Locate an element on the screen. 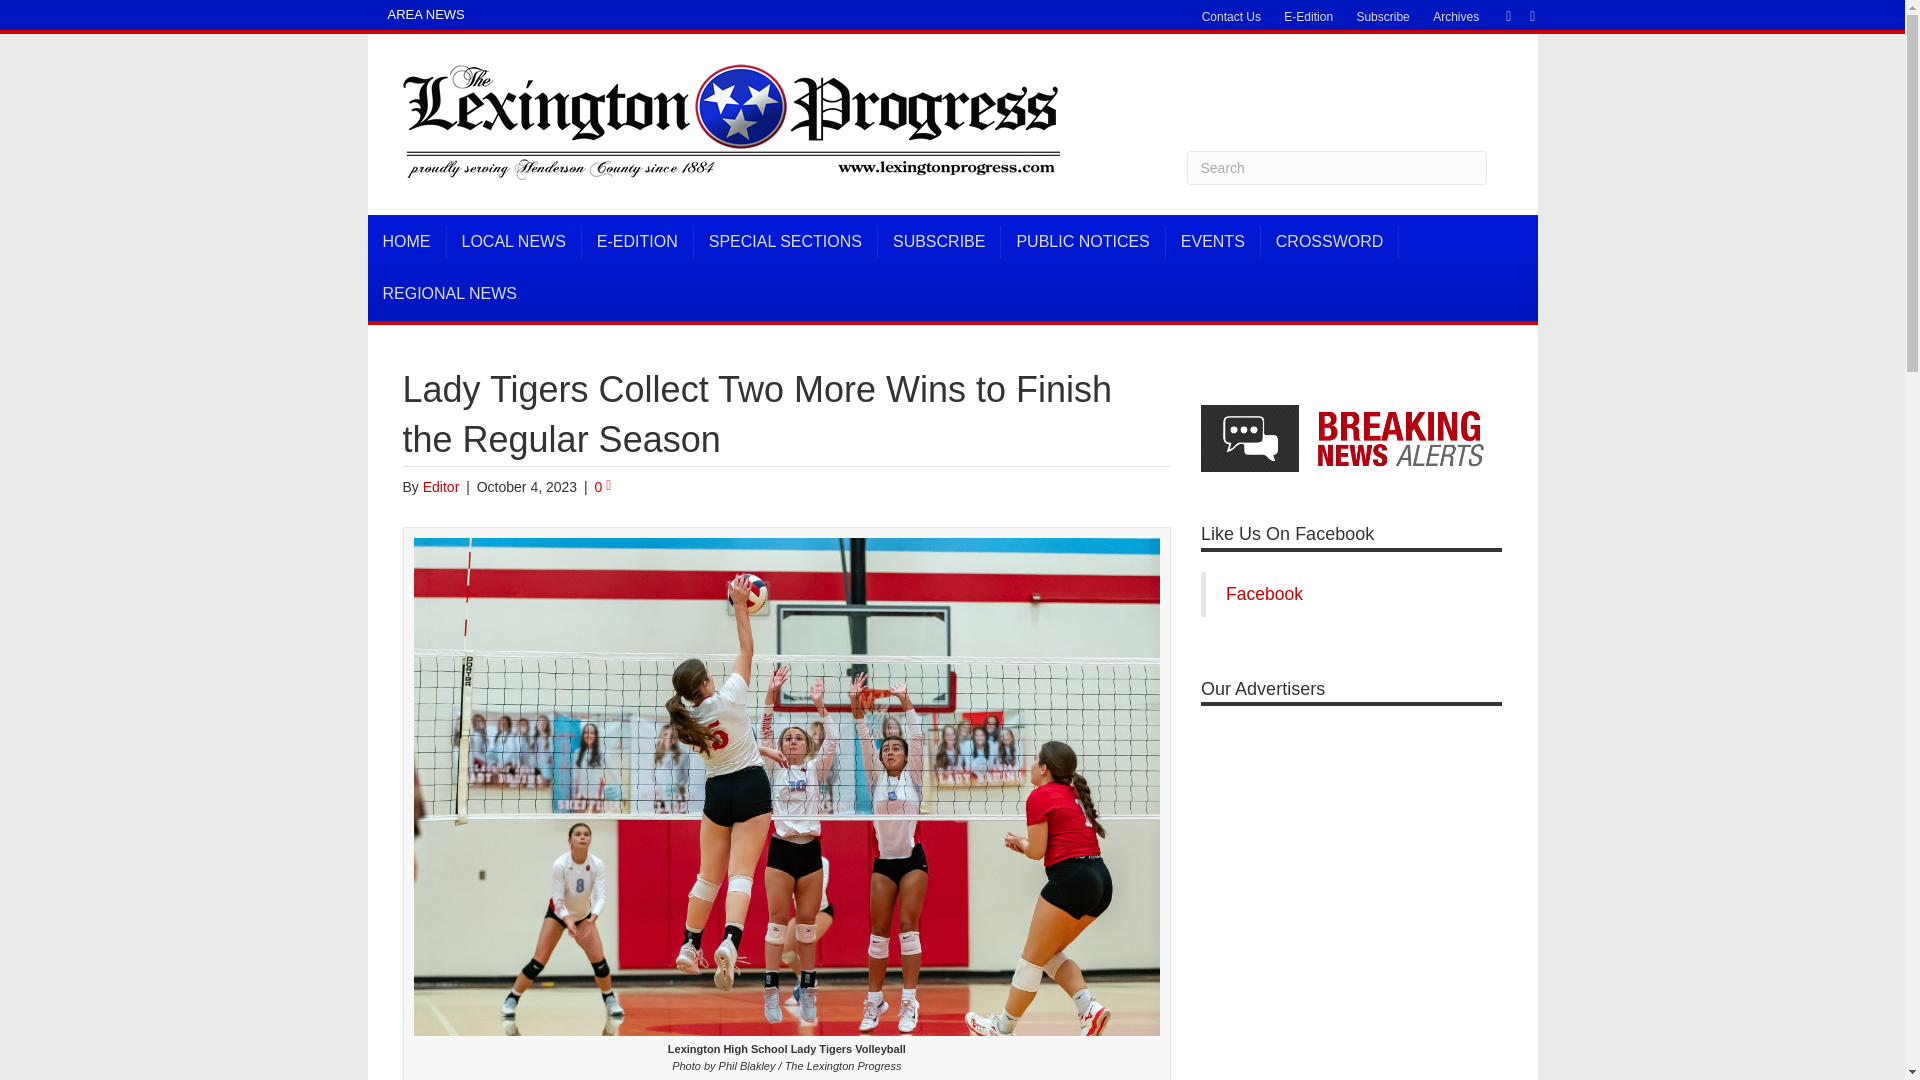  E-EDITION is located at coordinates (637, 242).